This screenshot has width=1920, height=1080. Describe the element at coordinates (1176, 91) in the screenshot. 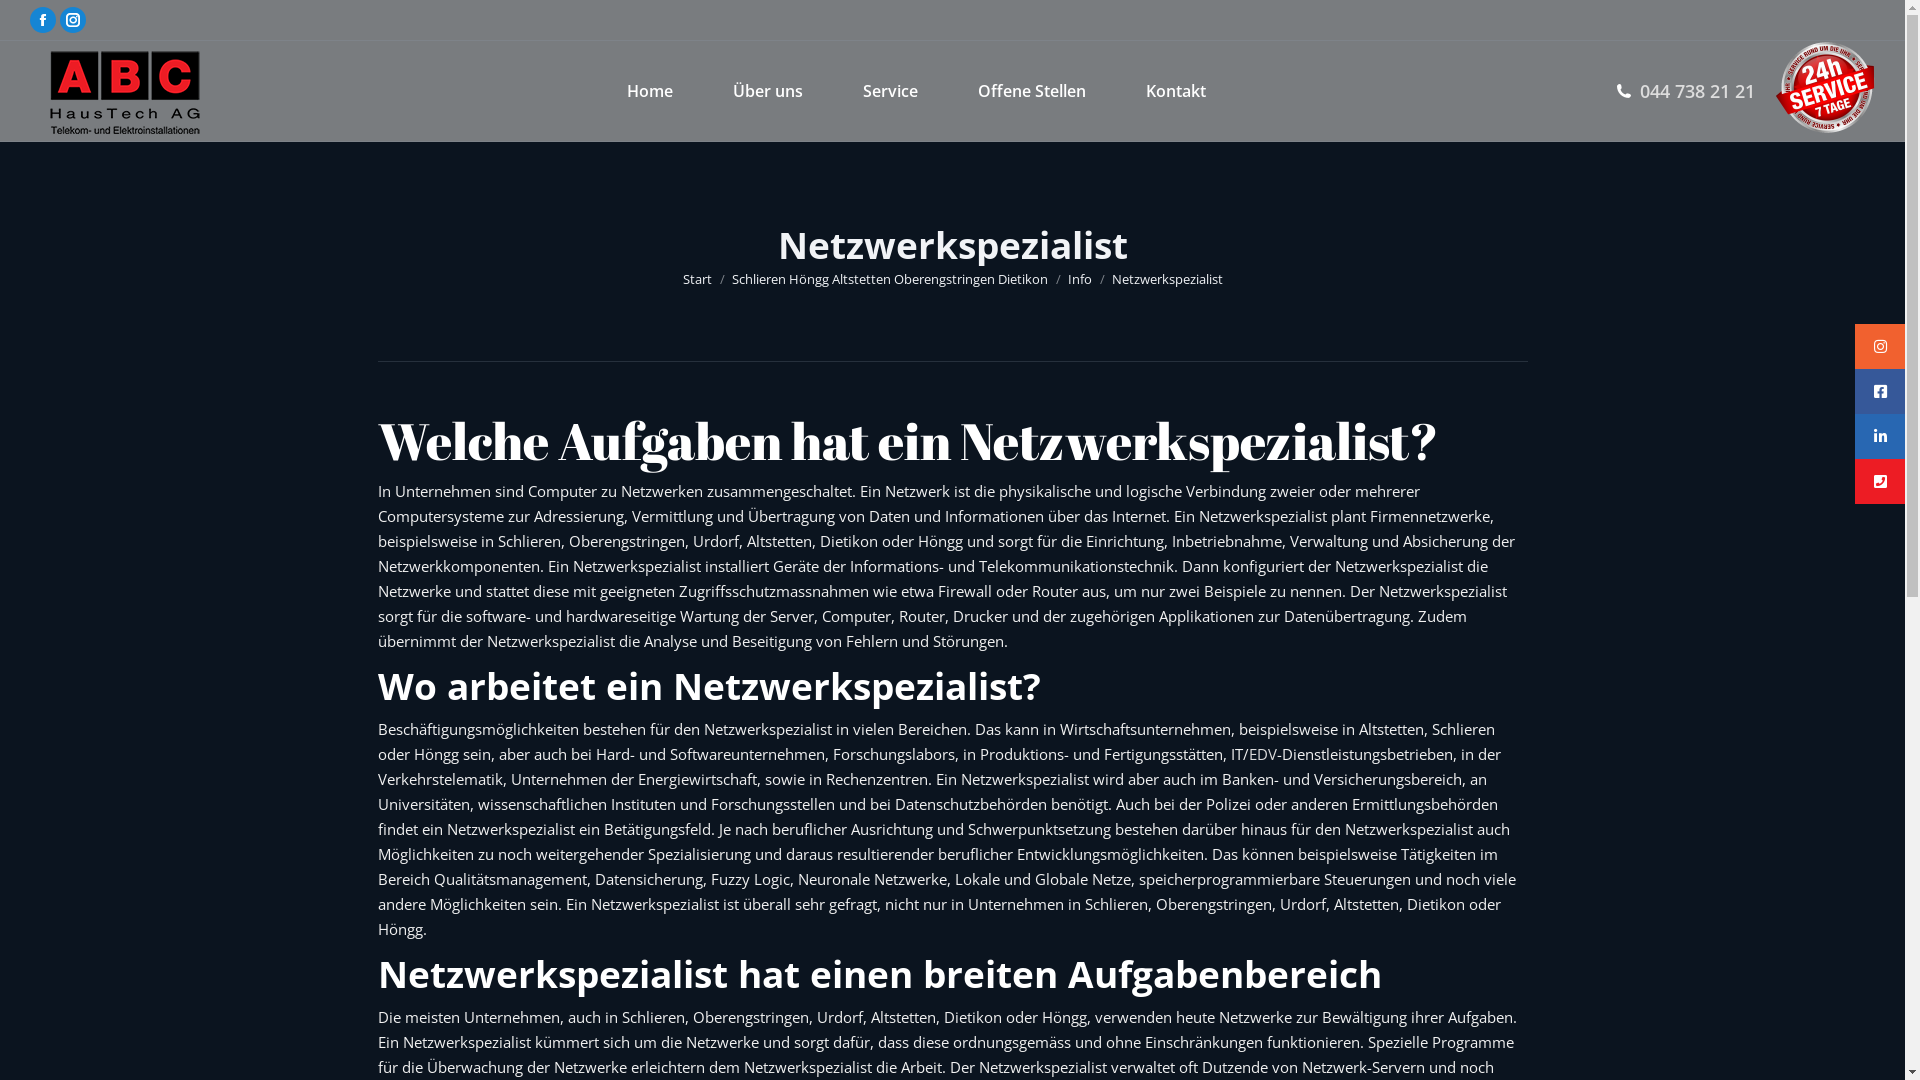

I see `Kontakt` at that location.